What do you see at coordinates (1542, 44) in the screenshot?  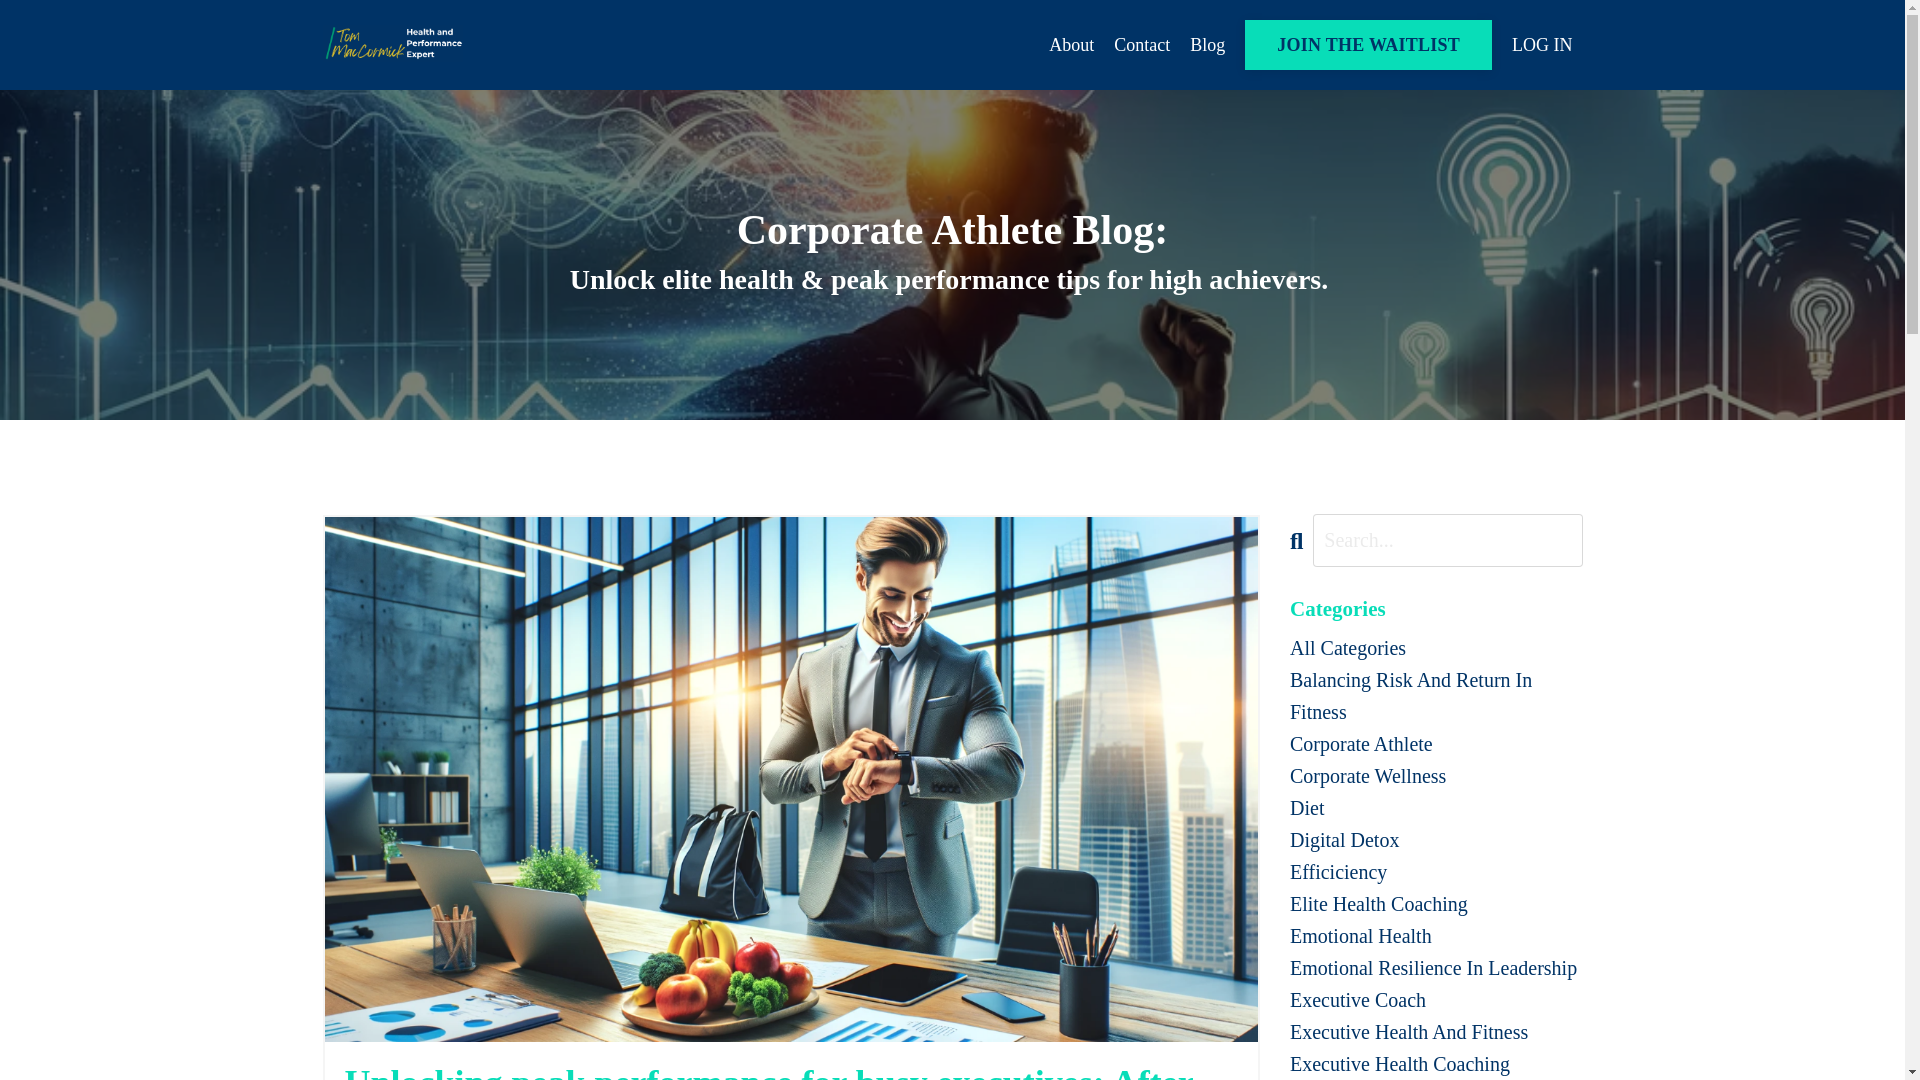 I see `LOG IN` at bounding box center [1542, 44].